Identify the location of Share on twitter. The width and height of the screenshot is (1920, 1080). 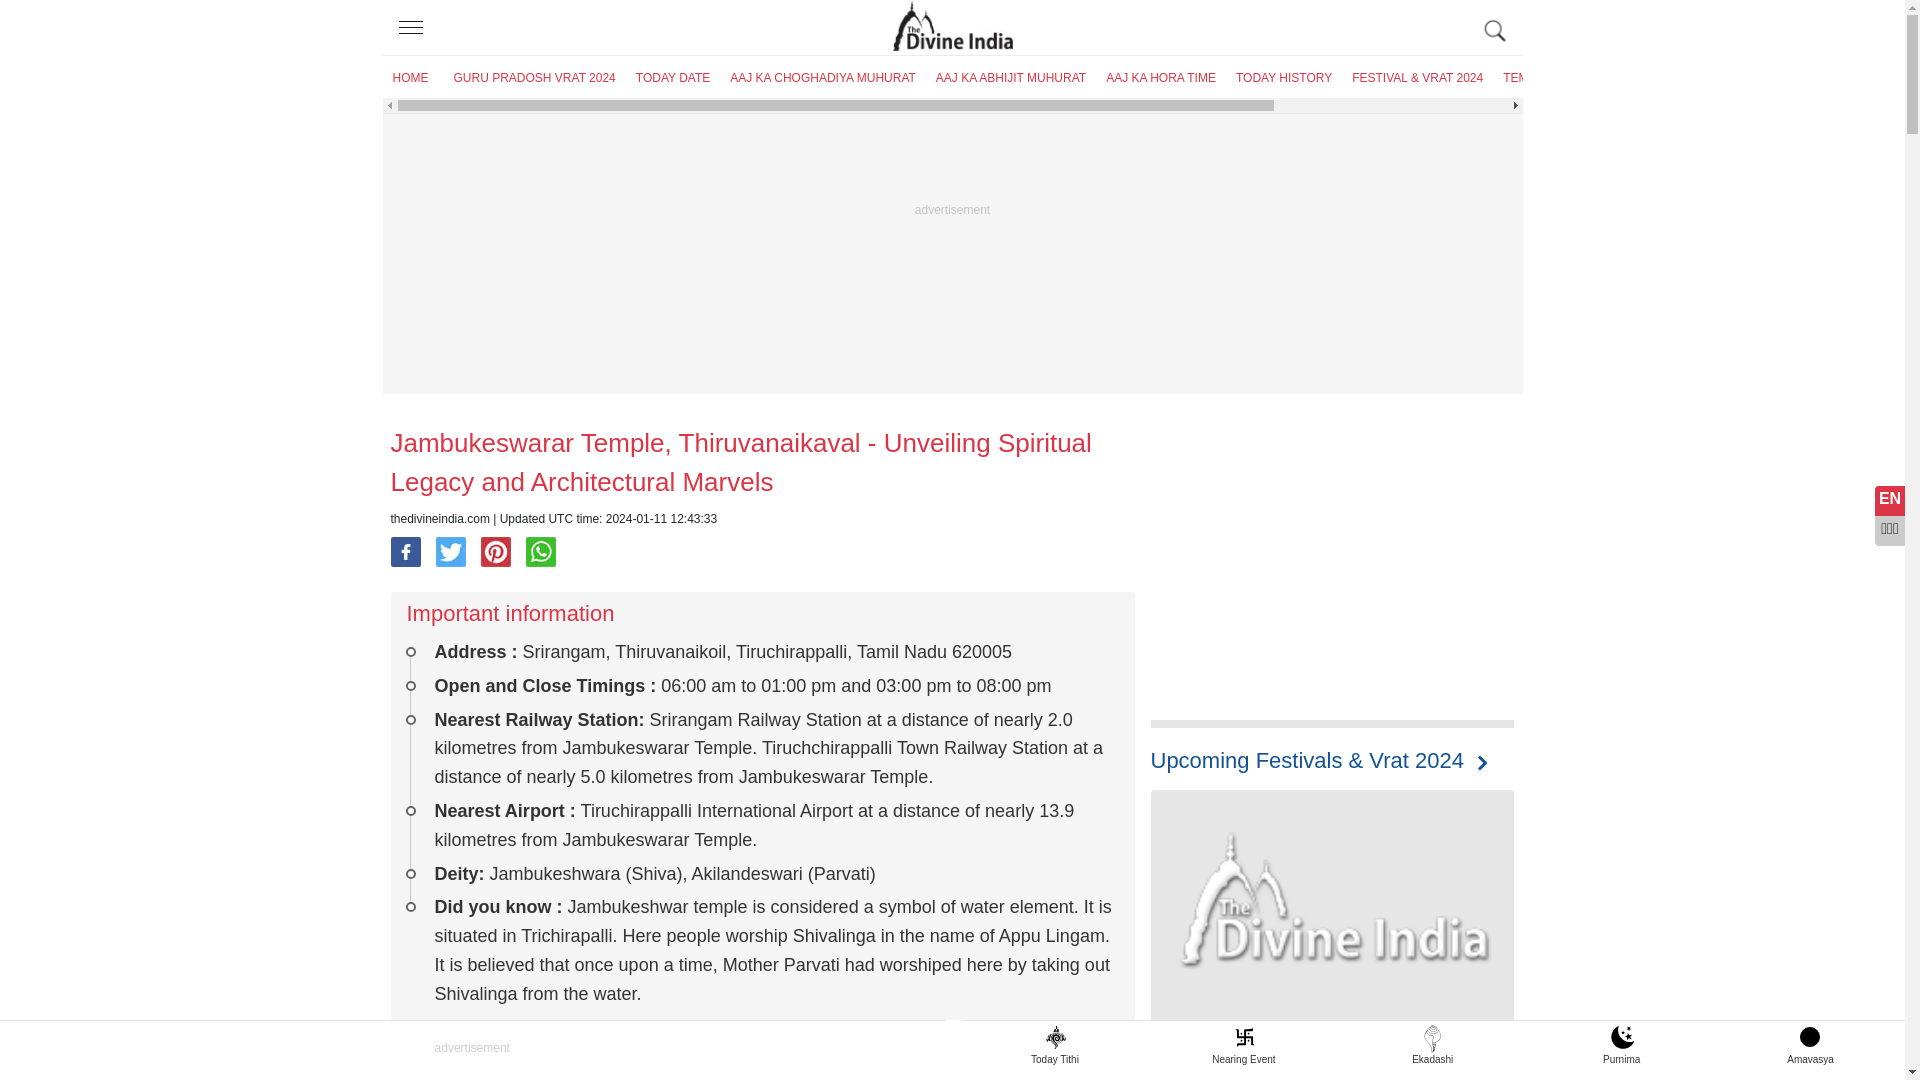
(450, 552).